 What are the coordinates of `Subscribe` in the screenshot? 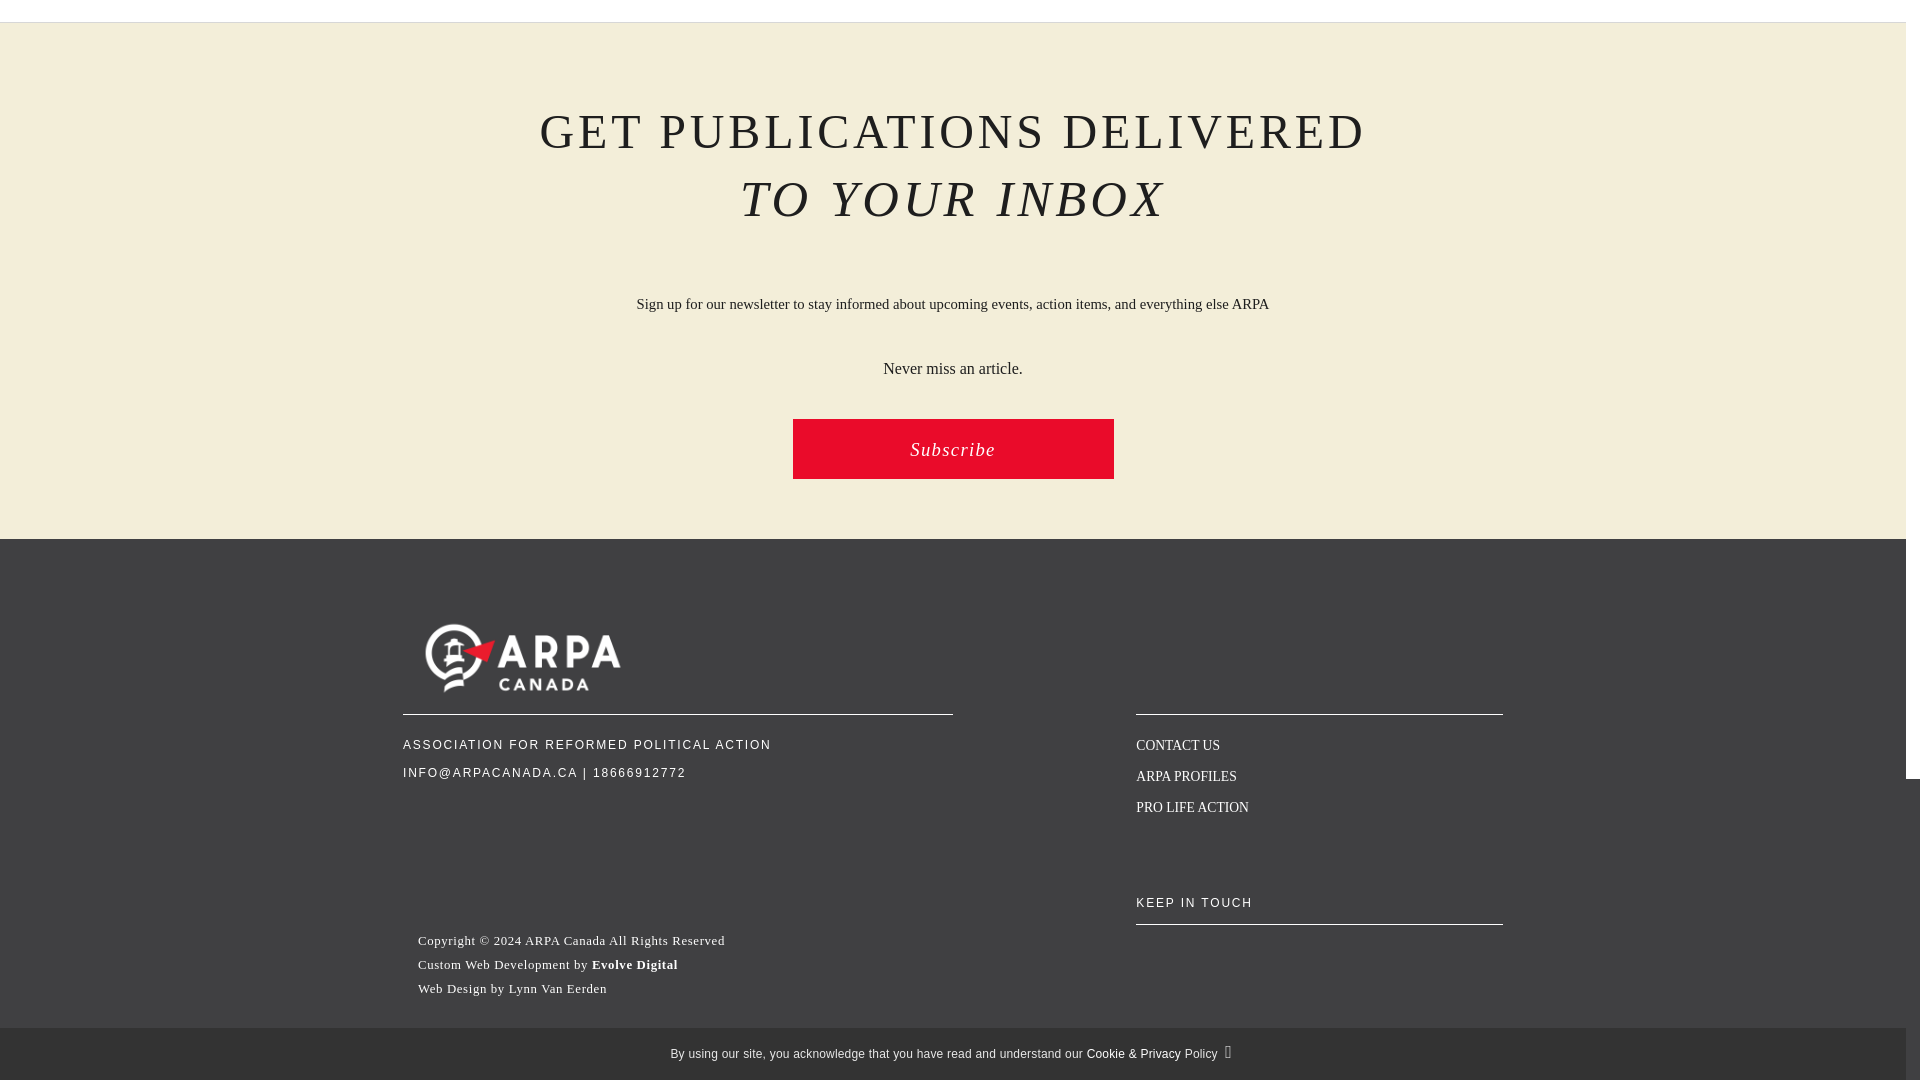 It's located at (952, 449).